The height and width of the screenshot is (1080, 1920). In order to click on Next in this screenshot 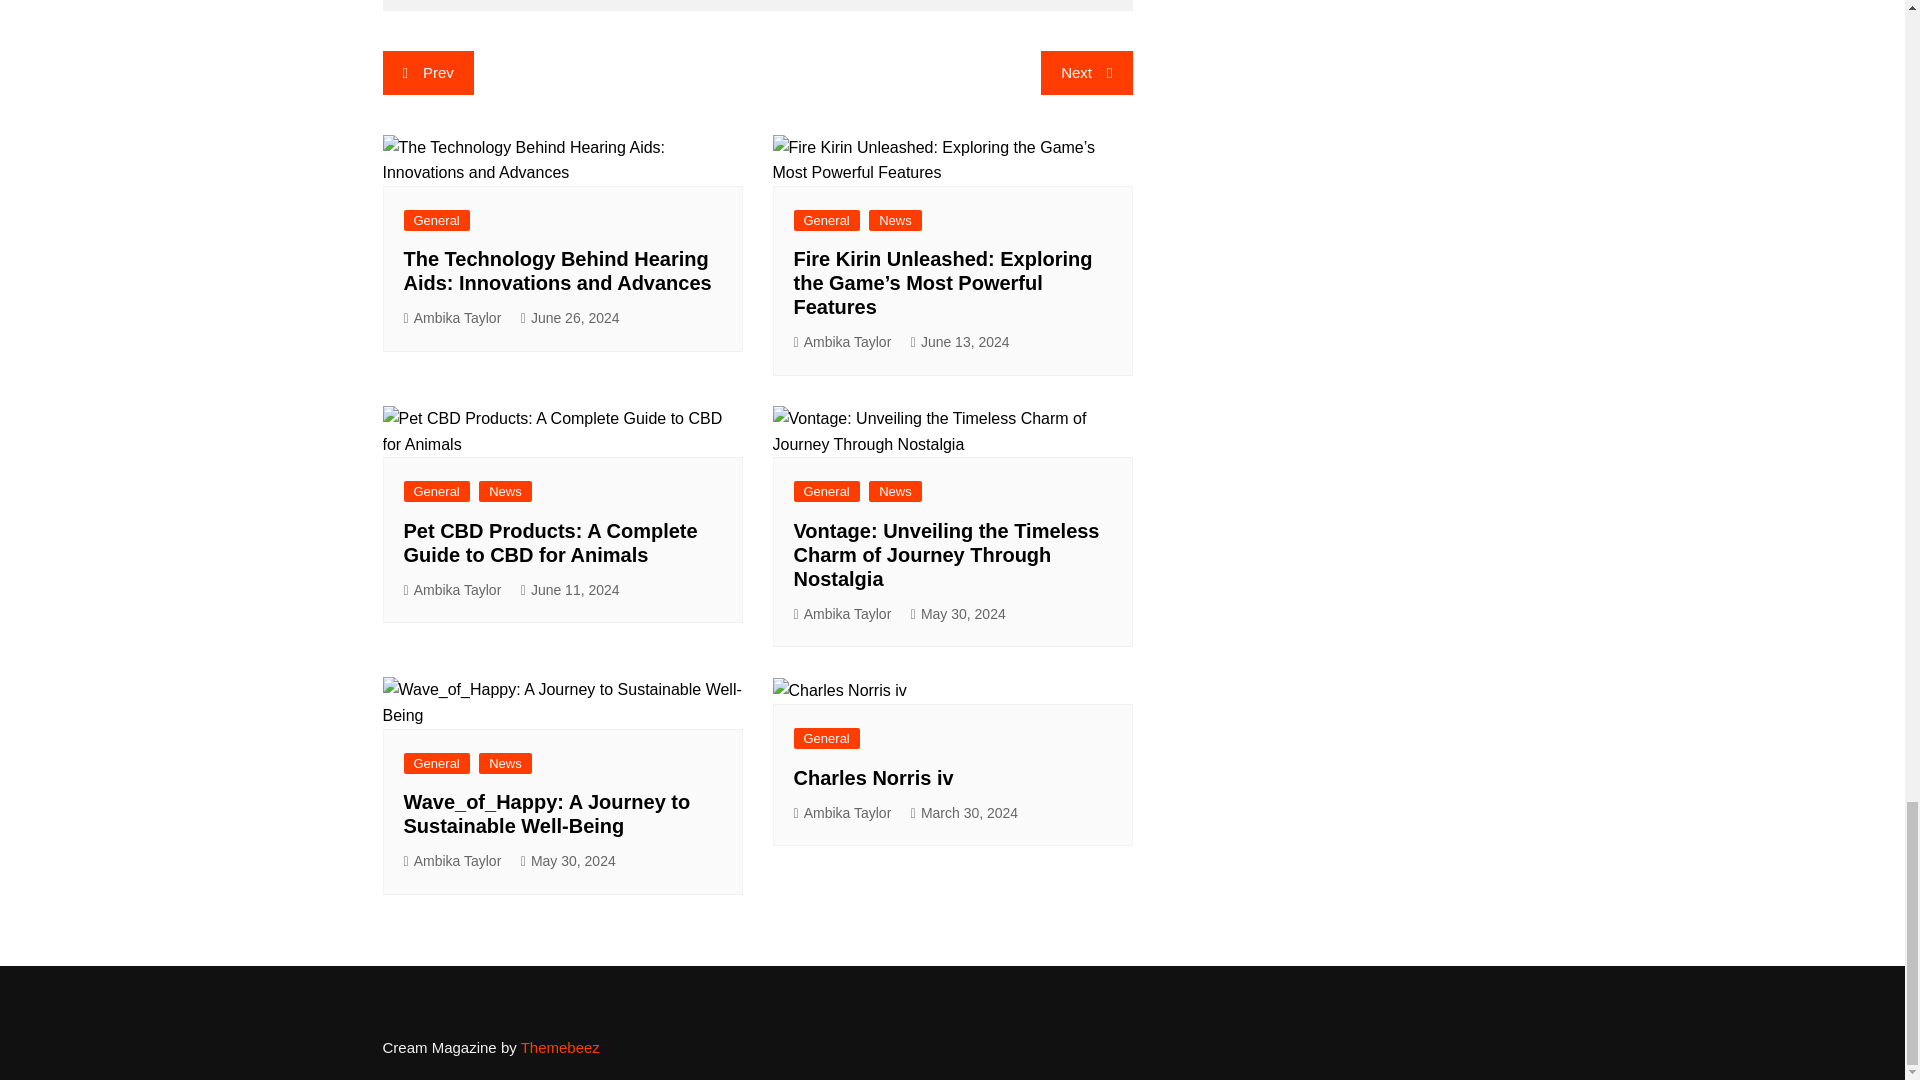, I will do `click(1086, 72)`.